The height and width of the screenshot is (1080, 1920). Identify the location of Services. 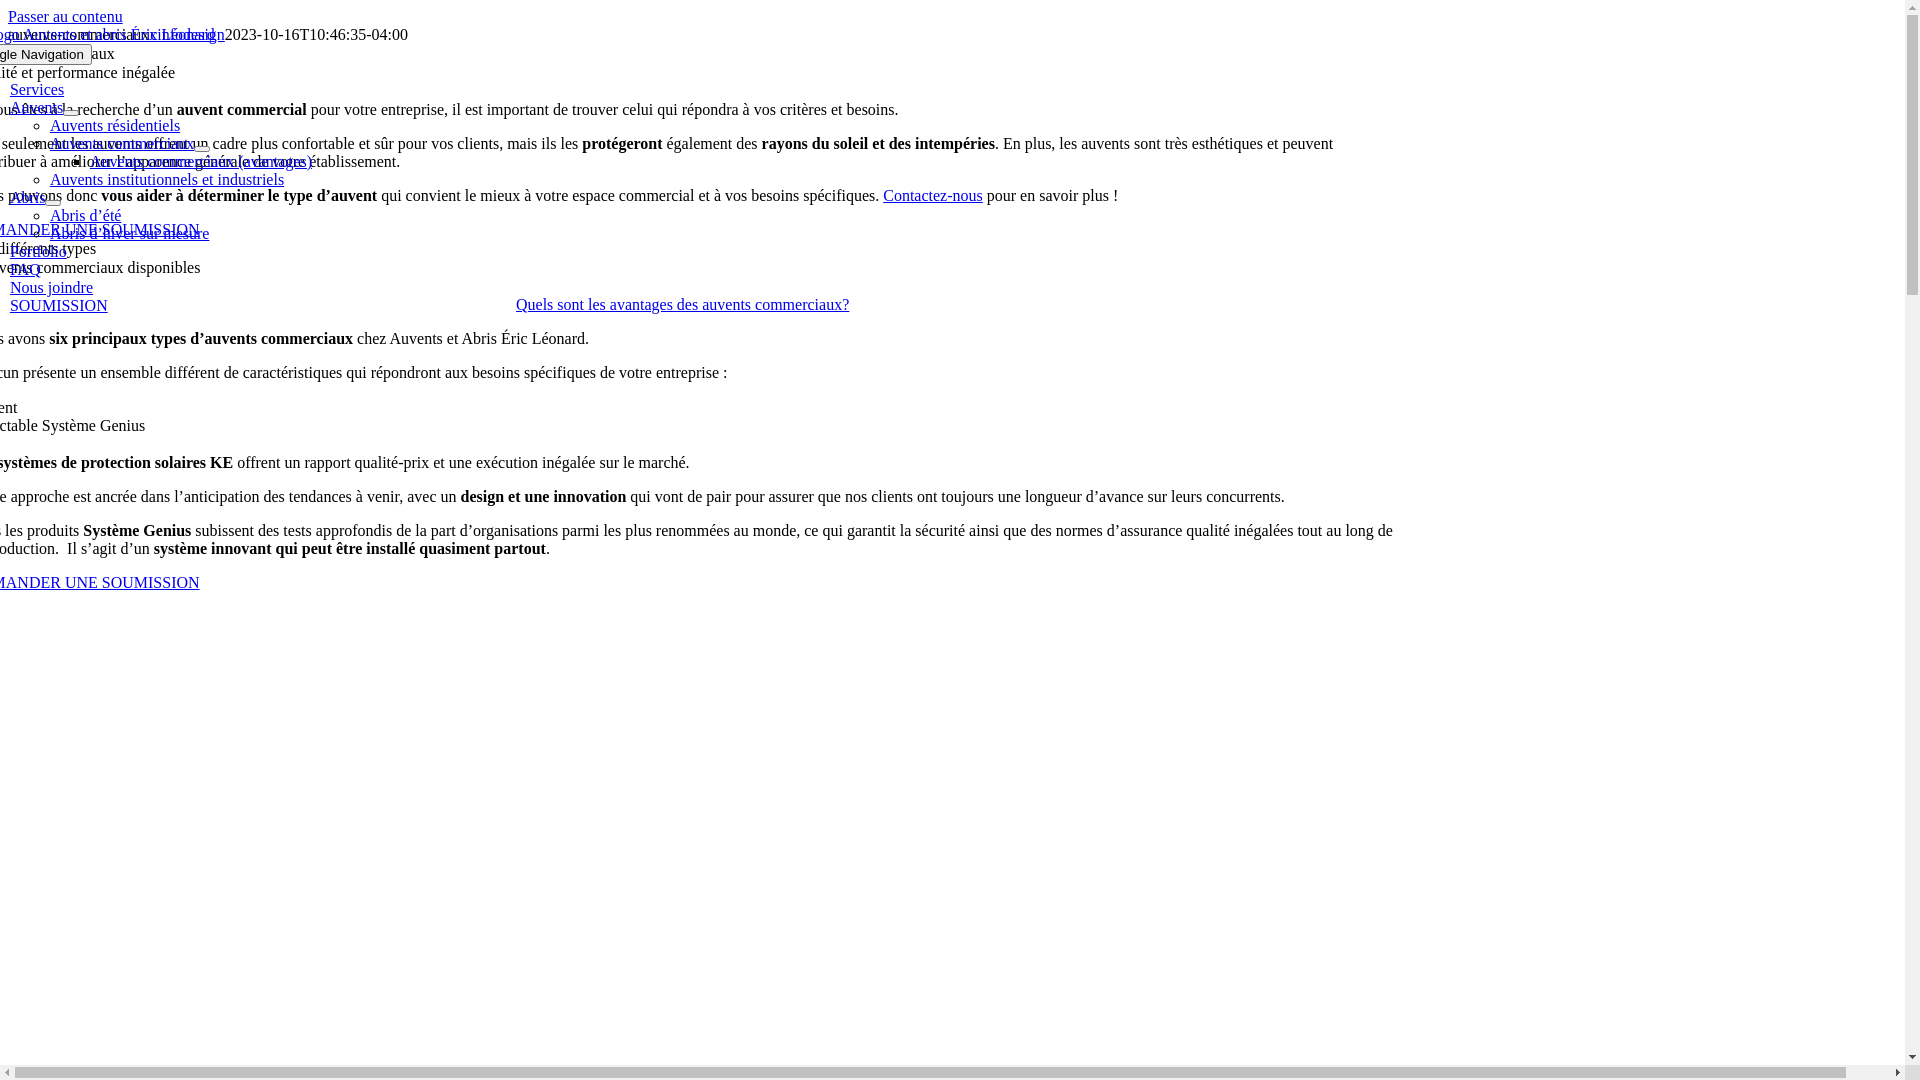
(37, 90).